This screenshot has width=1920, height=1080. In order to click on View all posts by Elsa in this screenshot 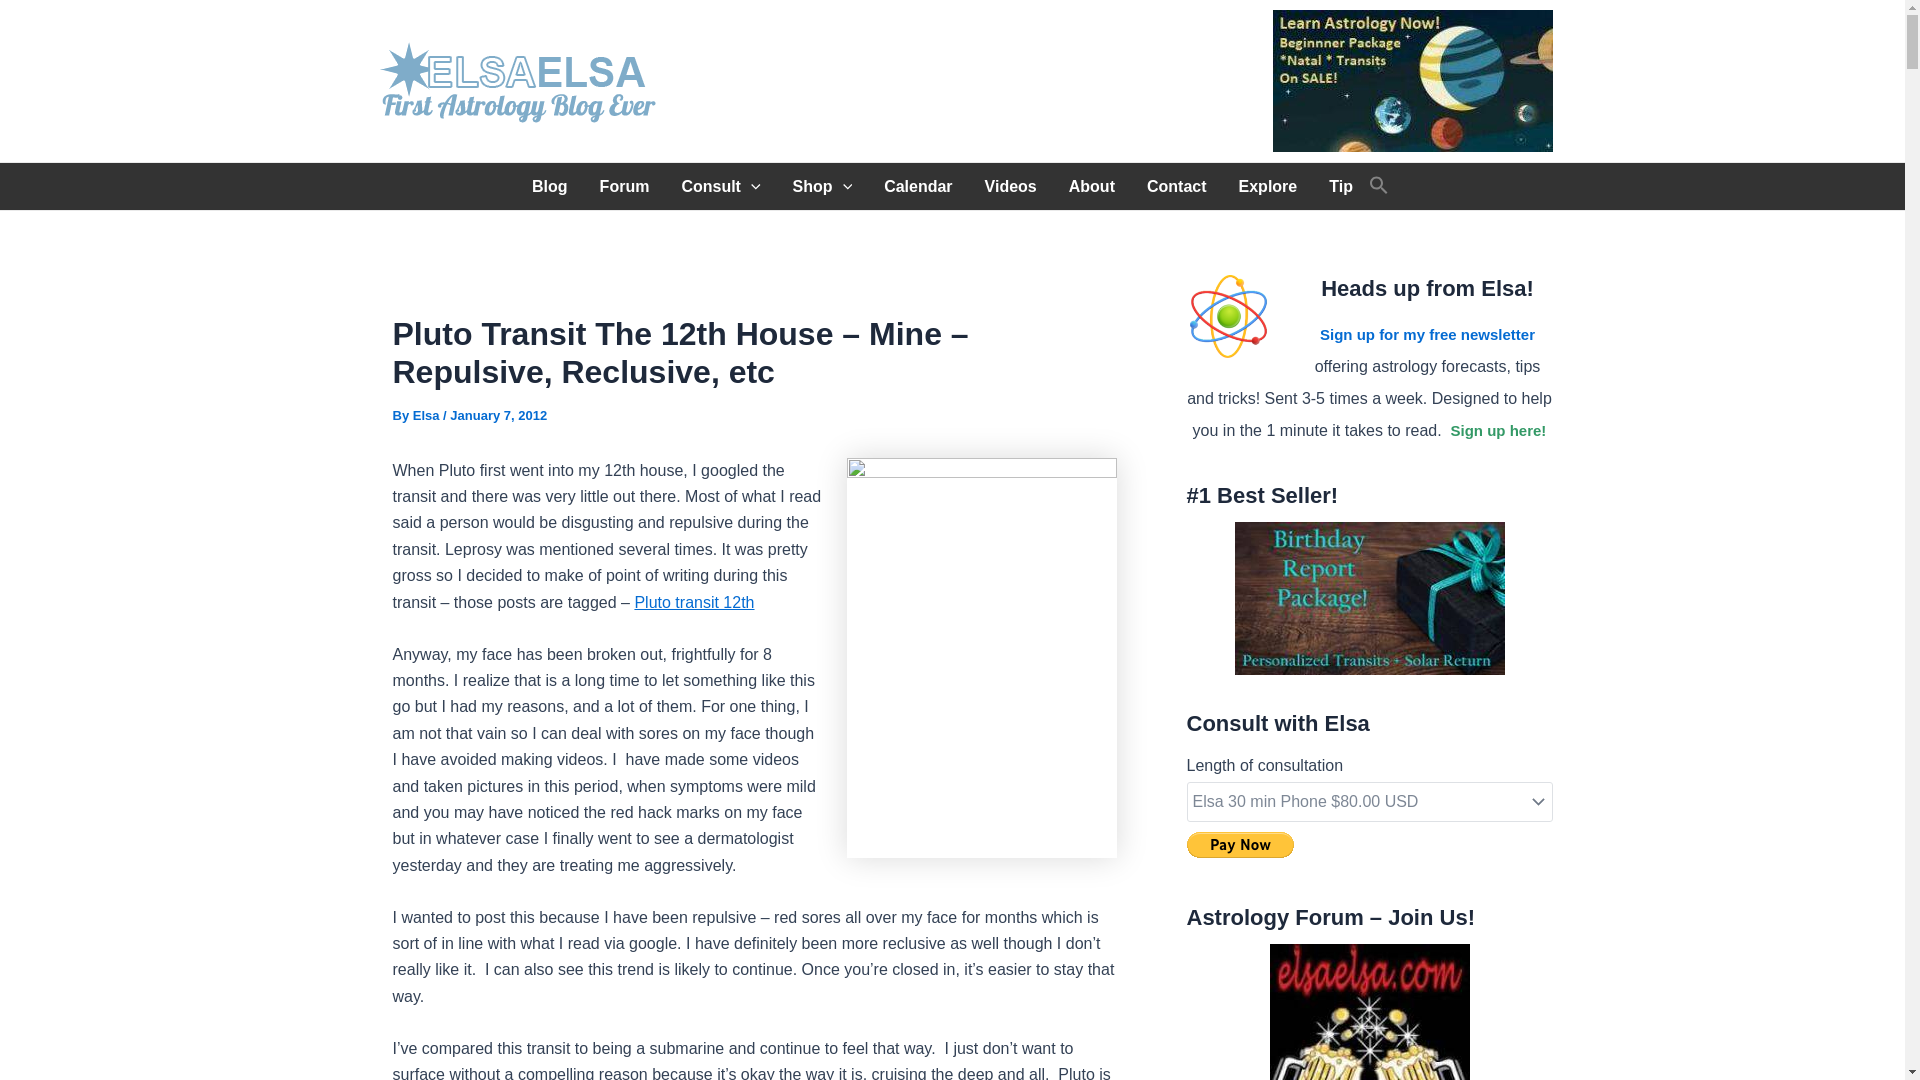, I will do `click(428, 416)`.